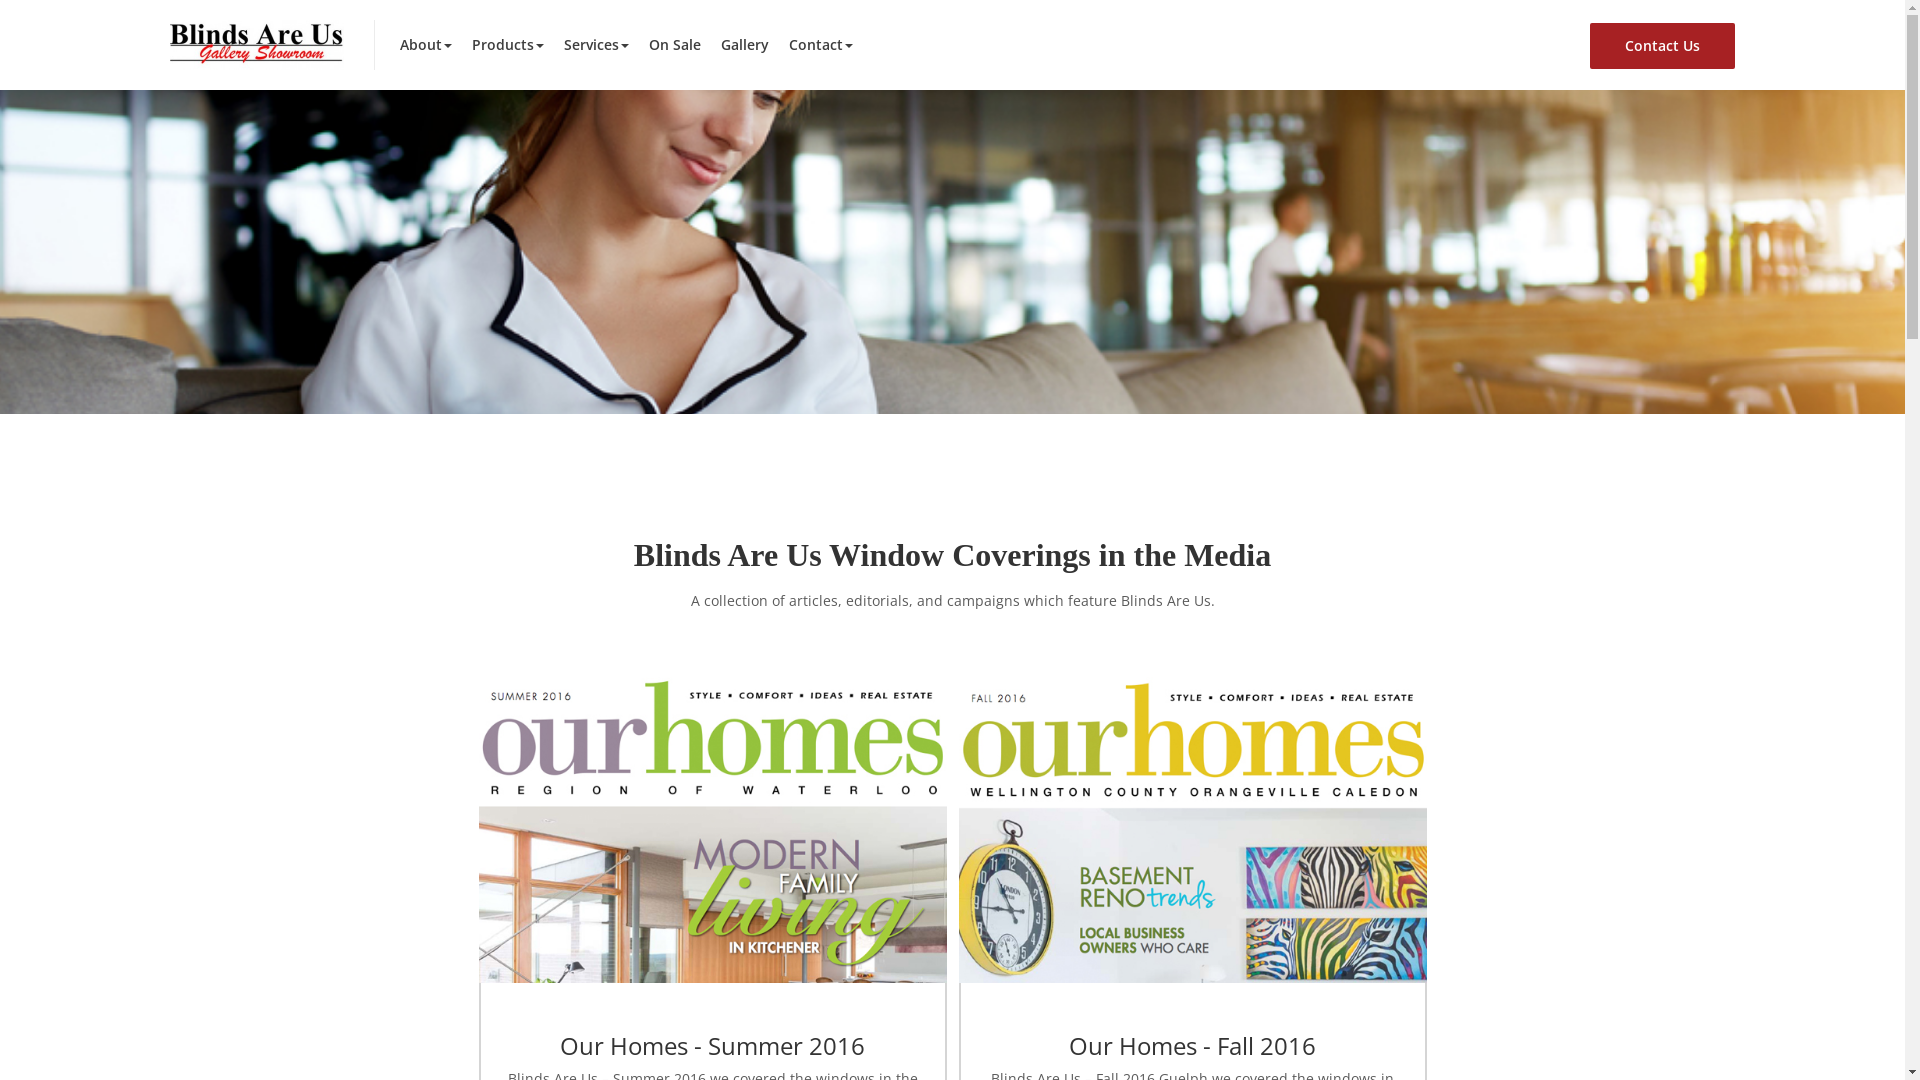 The image size is (1920, 1080). I want to click on About, so click(426, 45).